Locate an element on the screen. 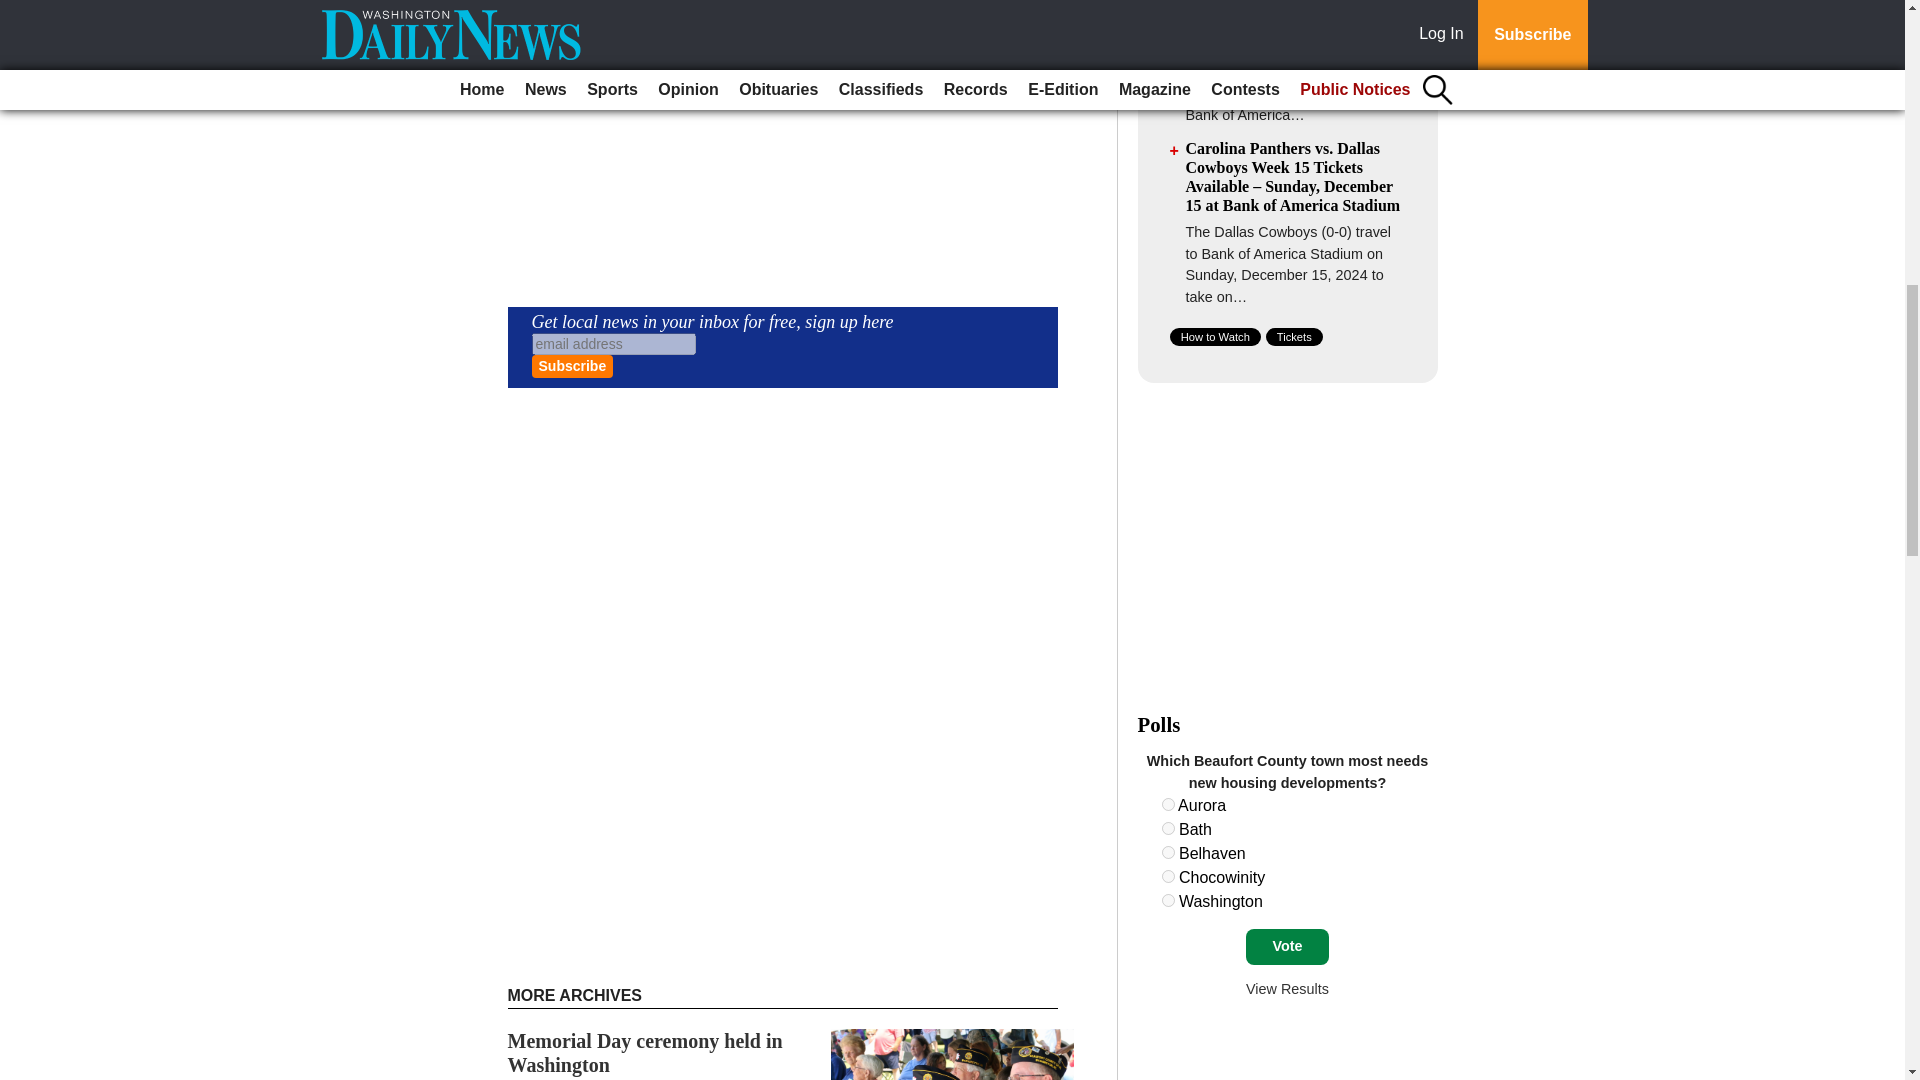 Image resolution: width=1920 pixels, height=1080 pixels. View Results is located at coordinates (1287, 988).